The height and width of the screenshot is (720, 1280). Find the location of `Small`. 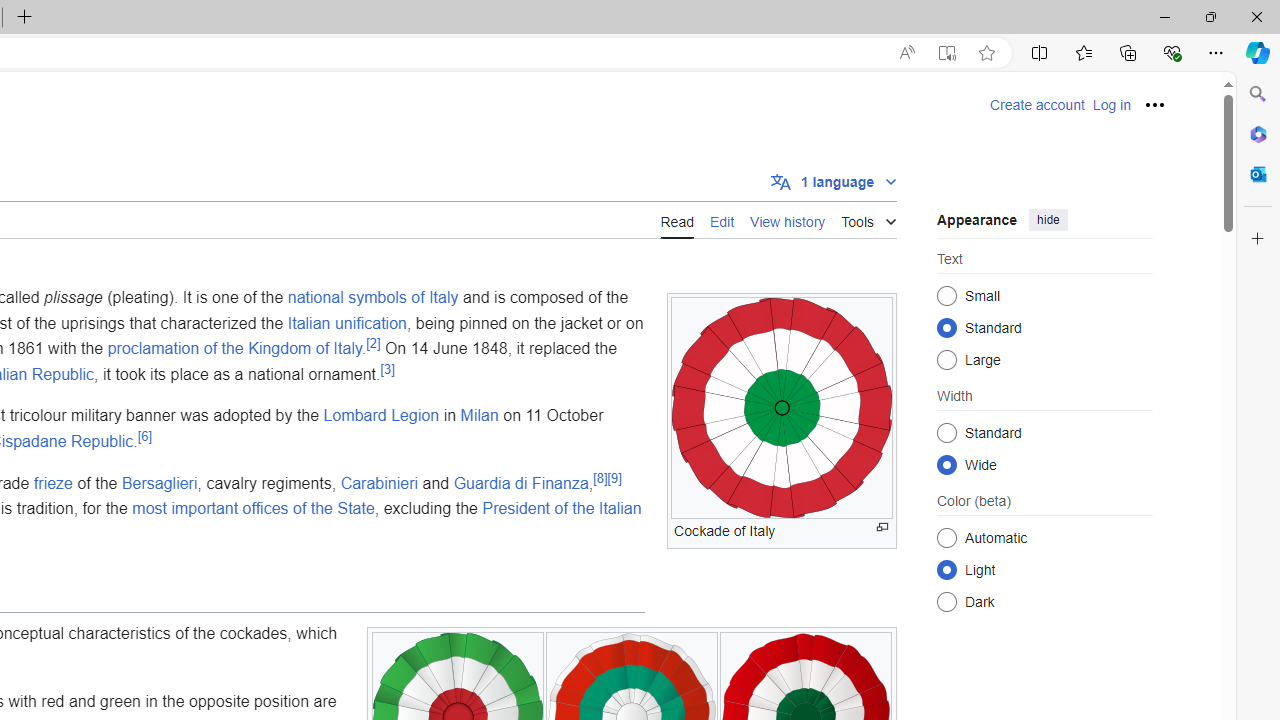

Small is located at coordinates (946, 296).